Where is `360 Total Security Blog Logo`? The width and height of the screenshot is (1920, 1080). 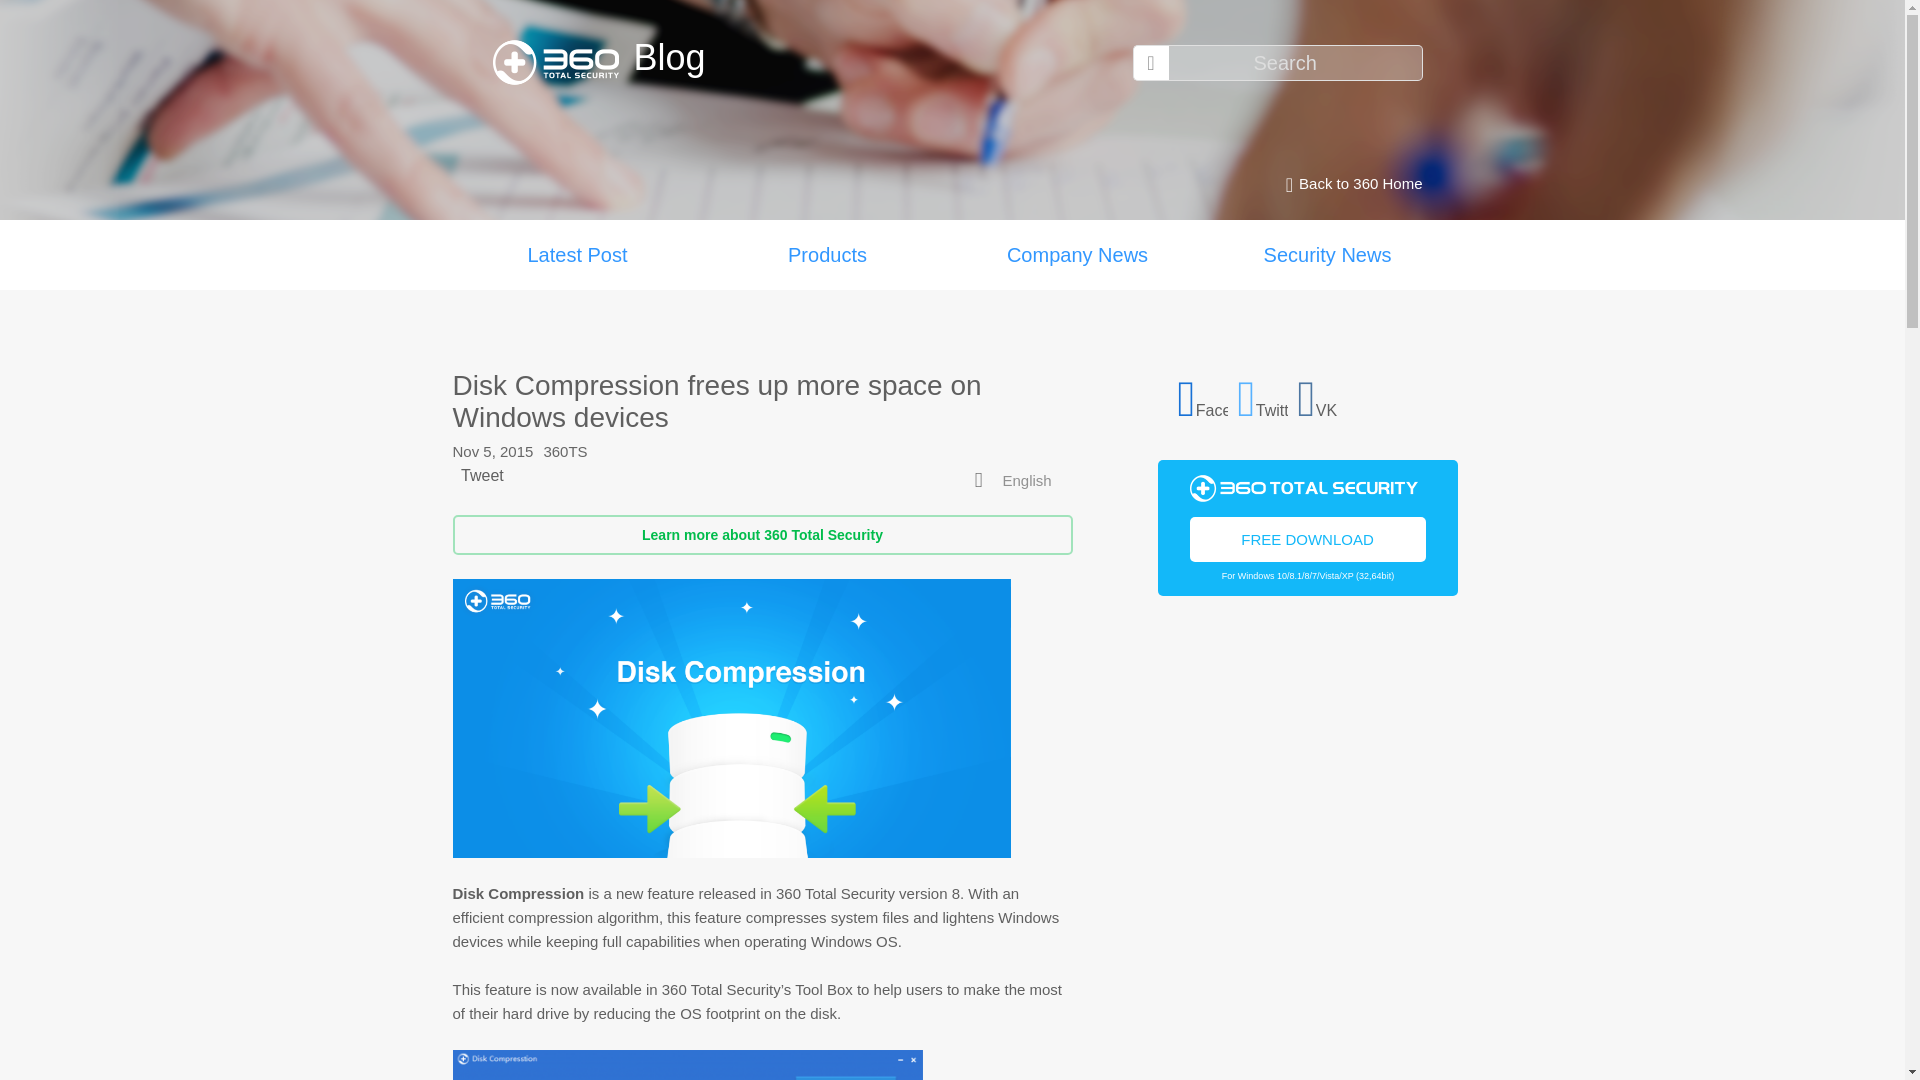
360 Total Security Blog Logo is located at coordinates (562, 62).